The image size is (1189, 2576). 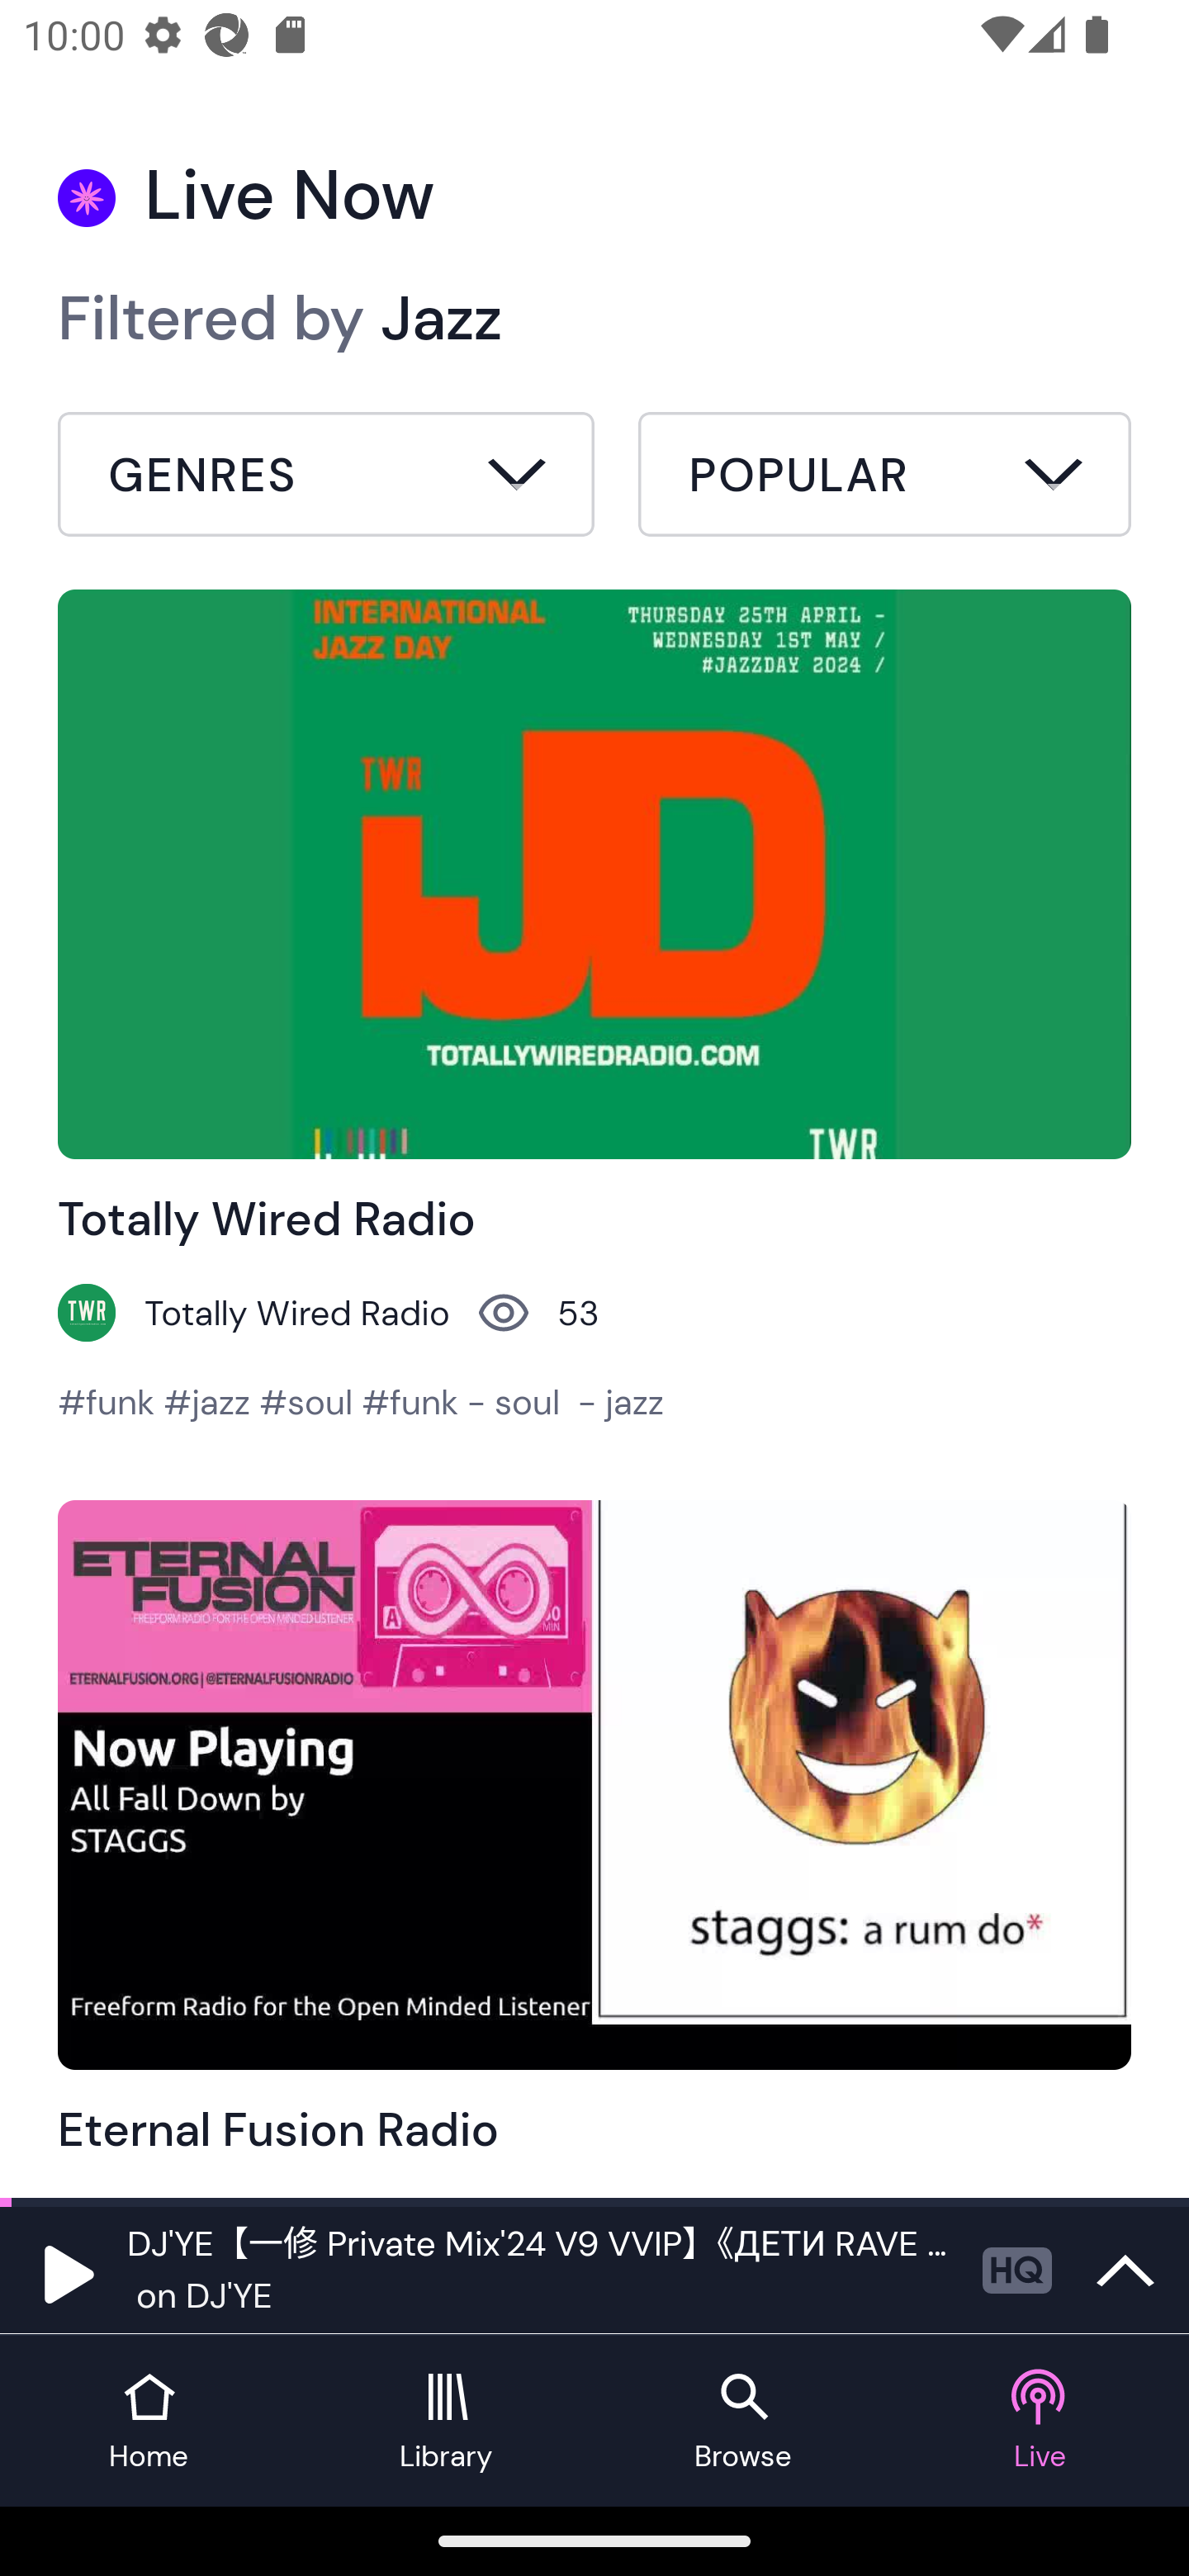 I want to click on Home tab Home, so click(x=149, y=2421).